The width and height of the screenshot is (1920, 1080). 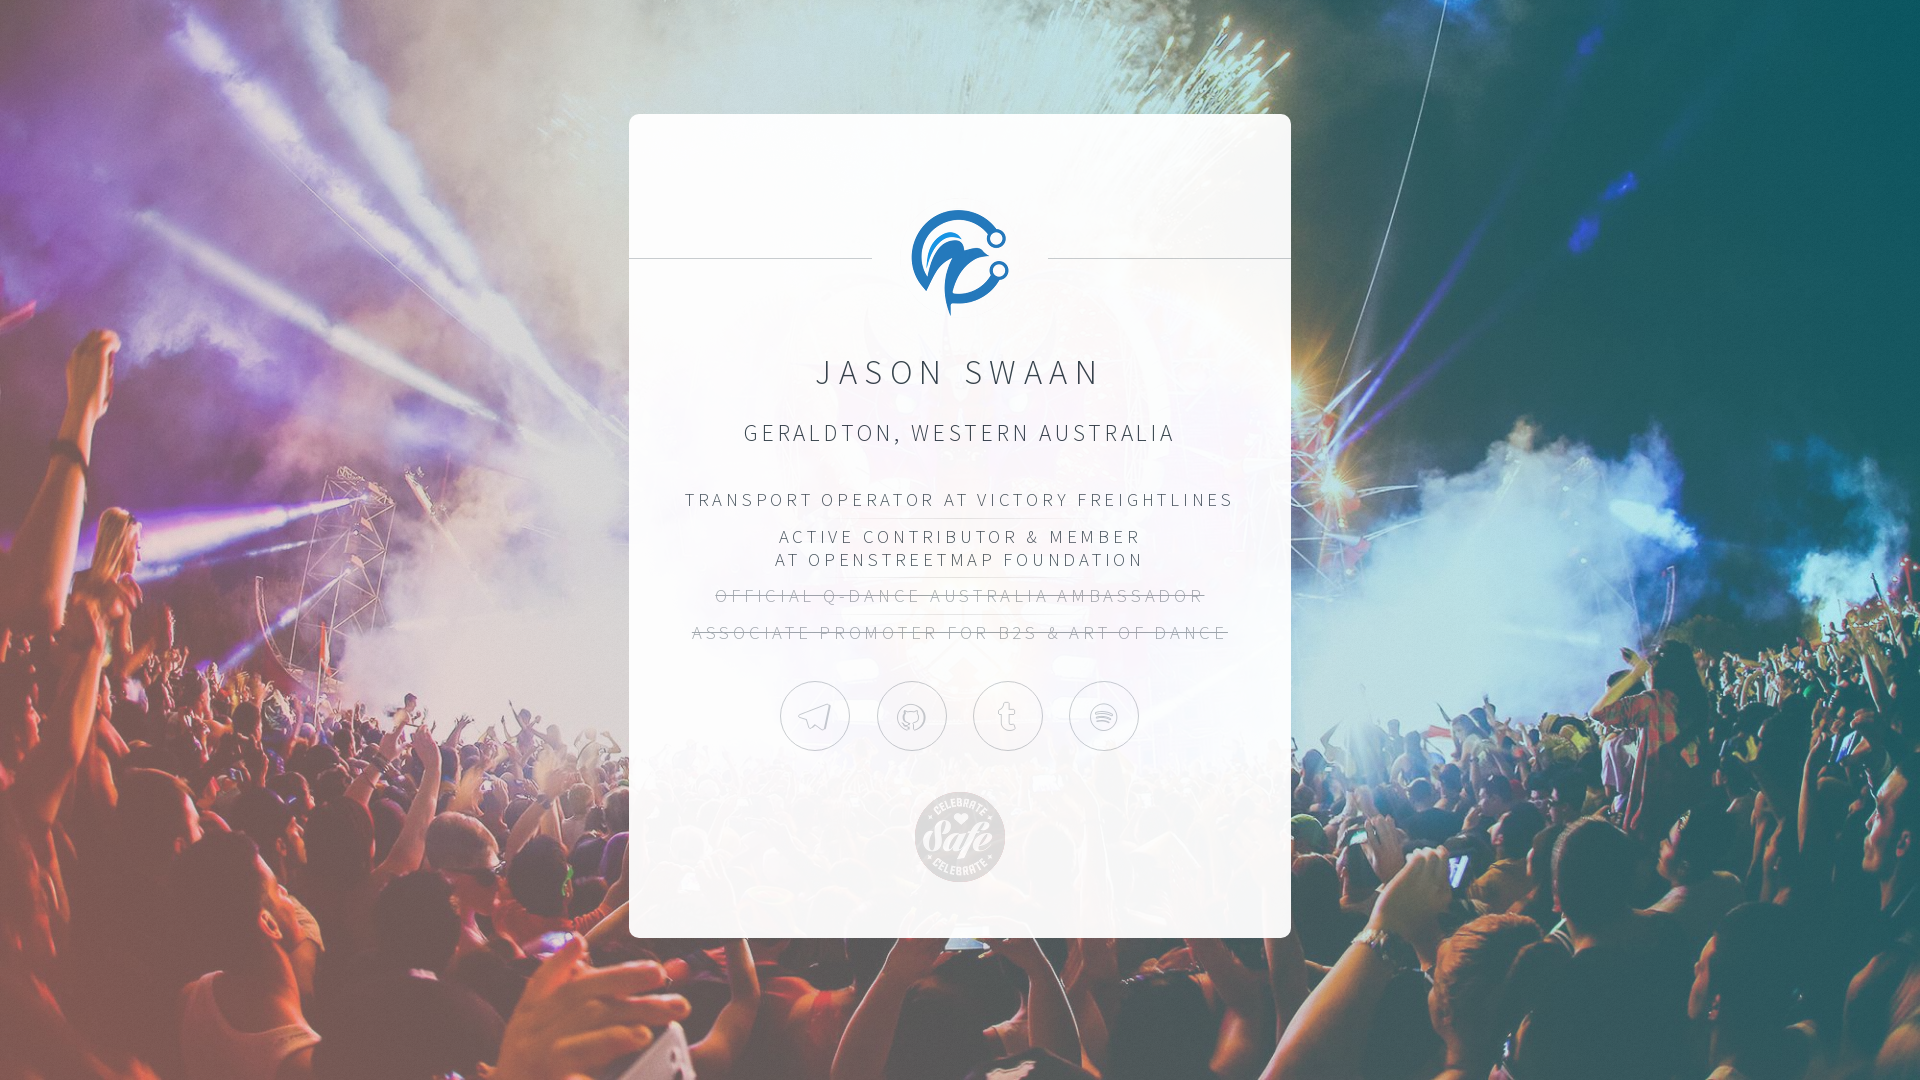 What do you see at coordinates (960, 500) in the screenshot?
I see `TRANSPORT OPERATOR AT VICTORY FREIGHTLINES` at bounding box center [960, 500].